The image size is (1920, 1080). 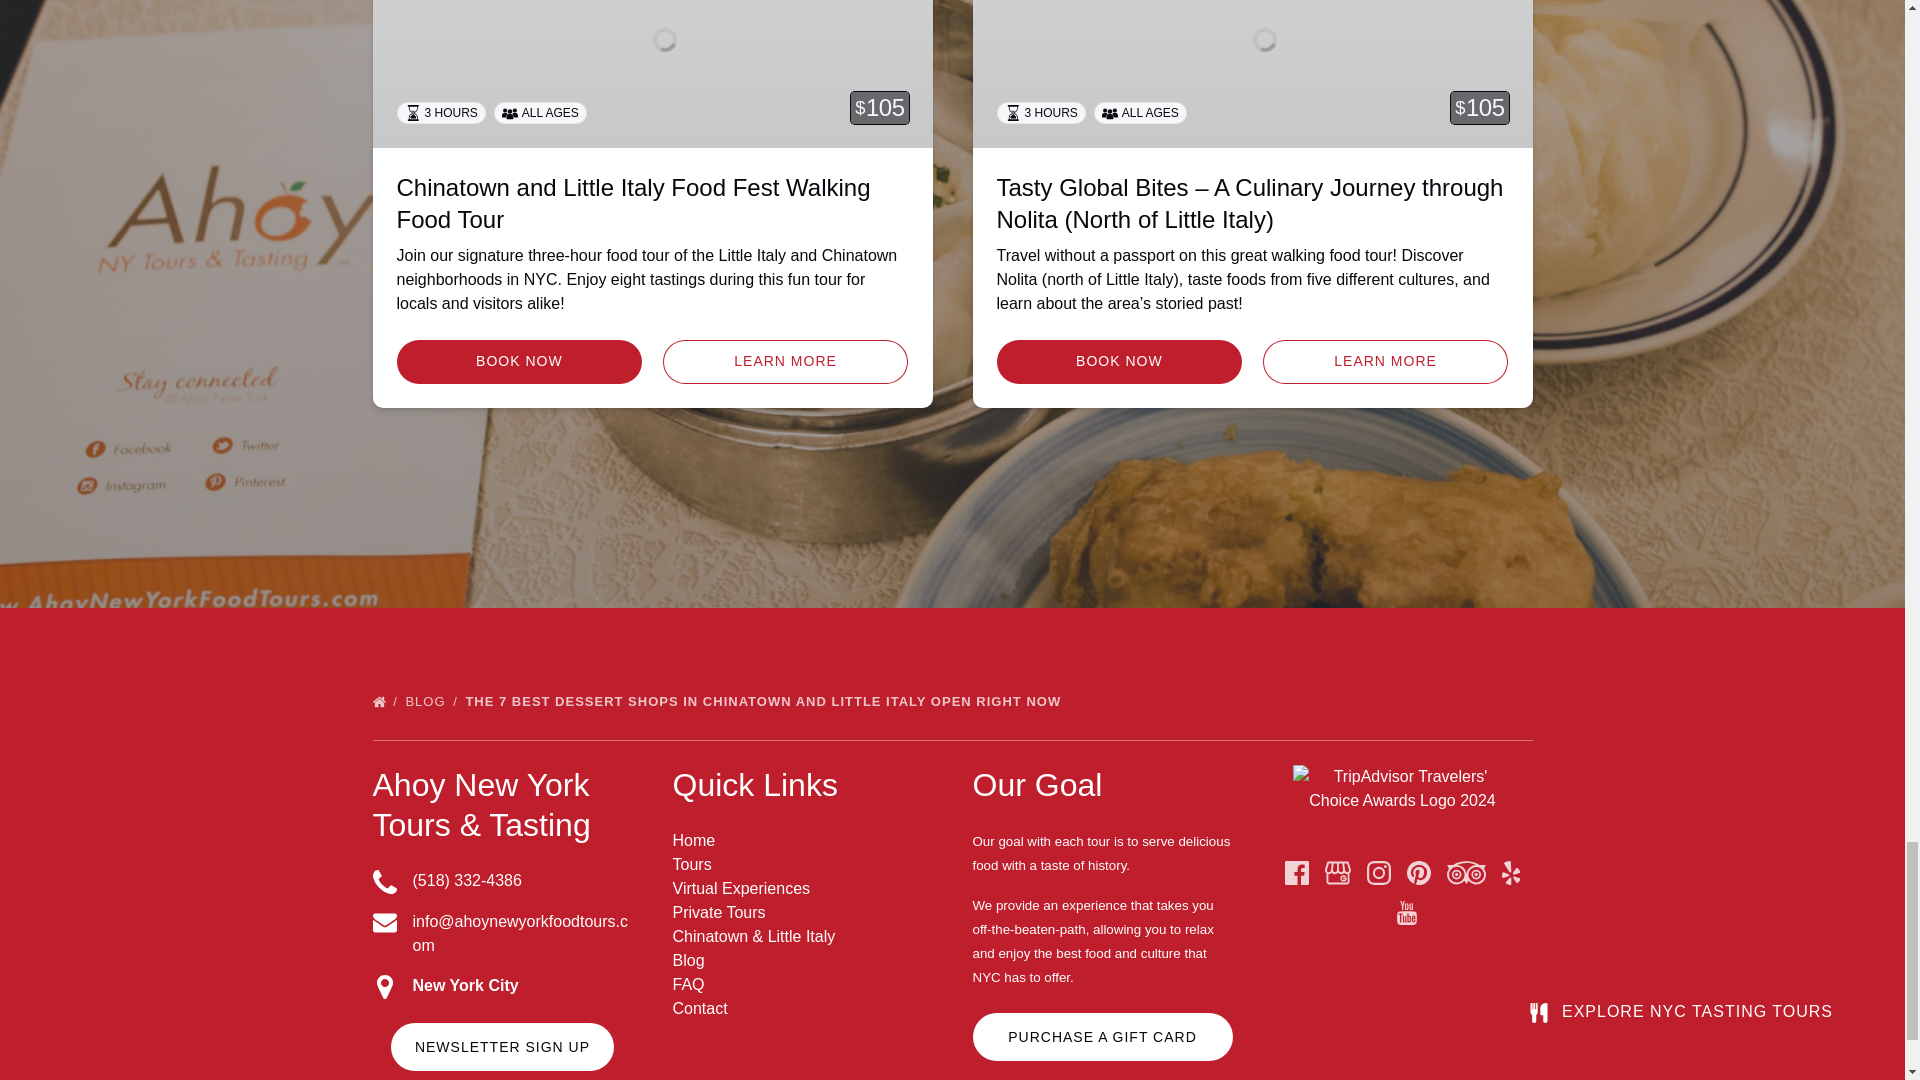 What do you see at coordinates (384, 923) in the screenshot?
I see `Envelope` at bounding box center [384, 923].